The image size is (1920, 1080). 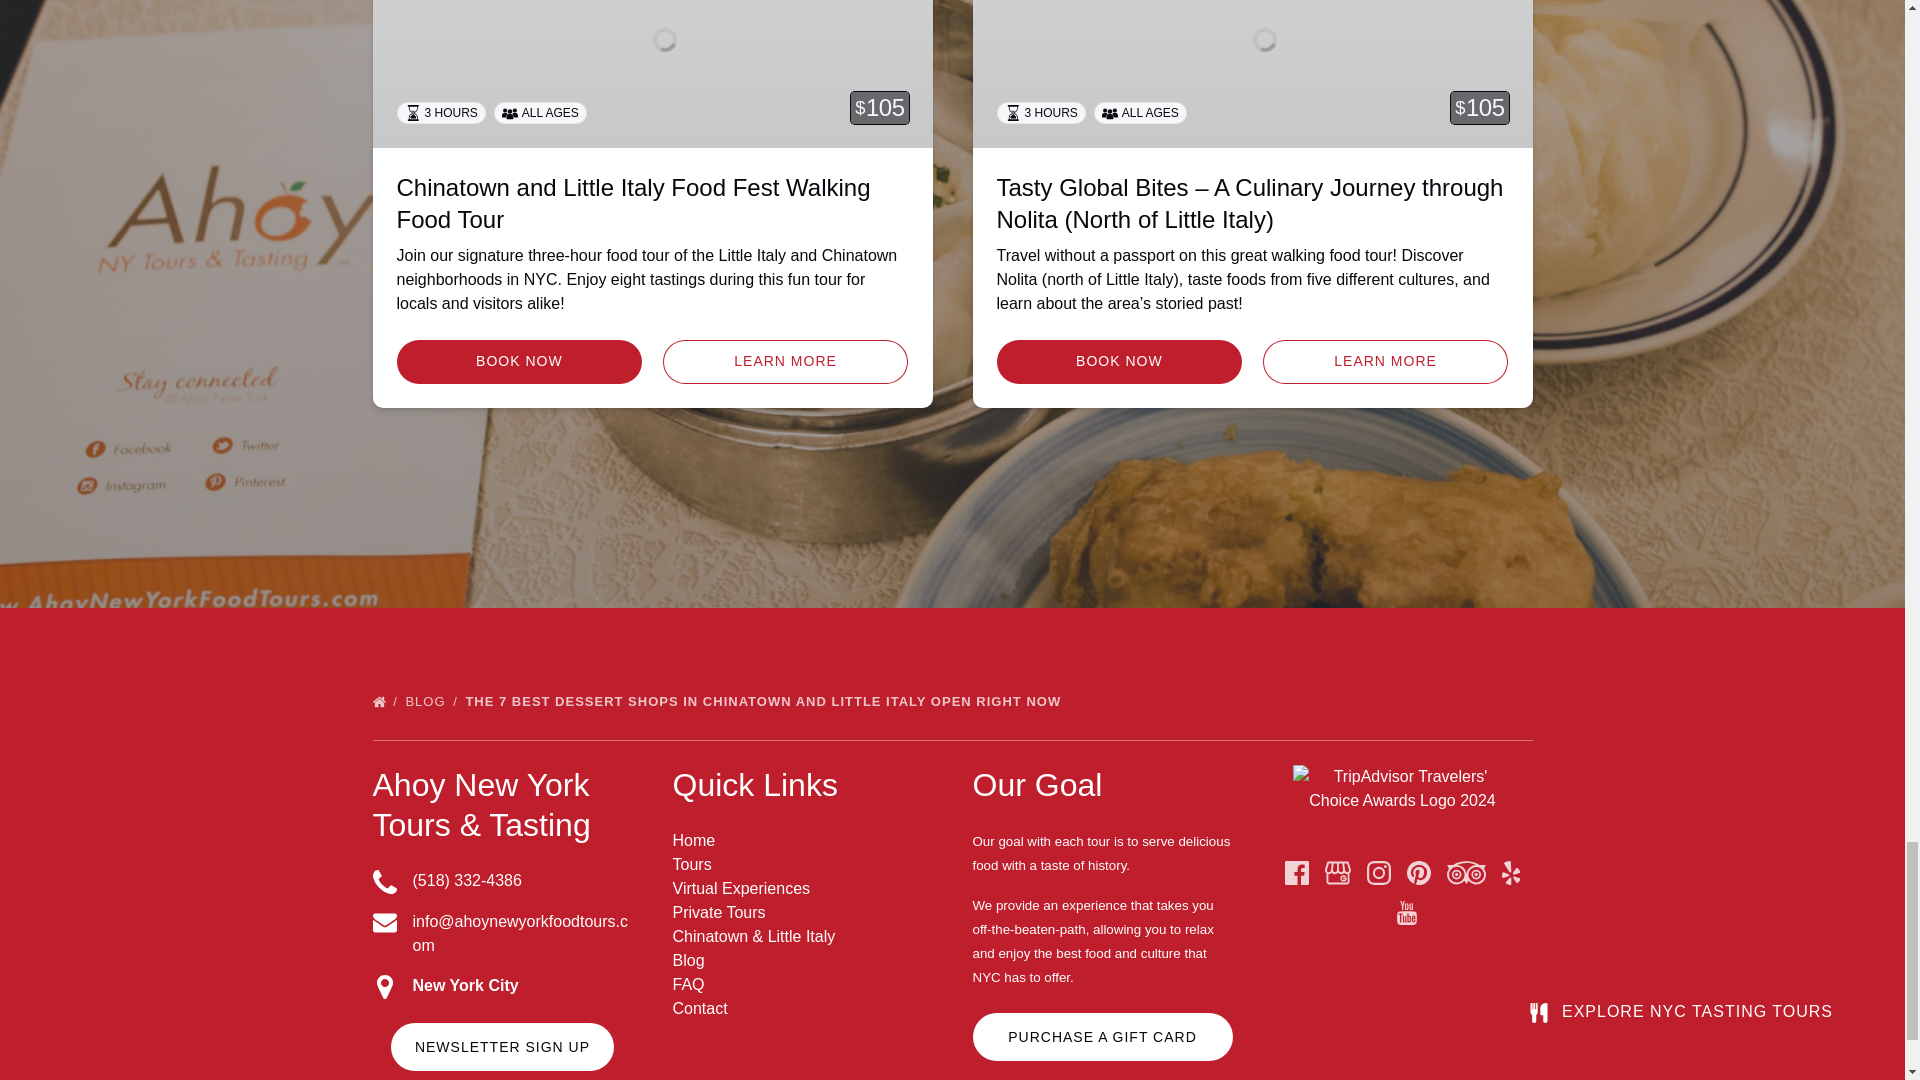 What do you see at coordinates (384, 923) in the screenshot?
I see `Envelope` at bounding box center [384, 923].